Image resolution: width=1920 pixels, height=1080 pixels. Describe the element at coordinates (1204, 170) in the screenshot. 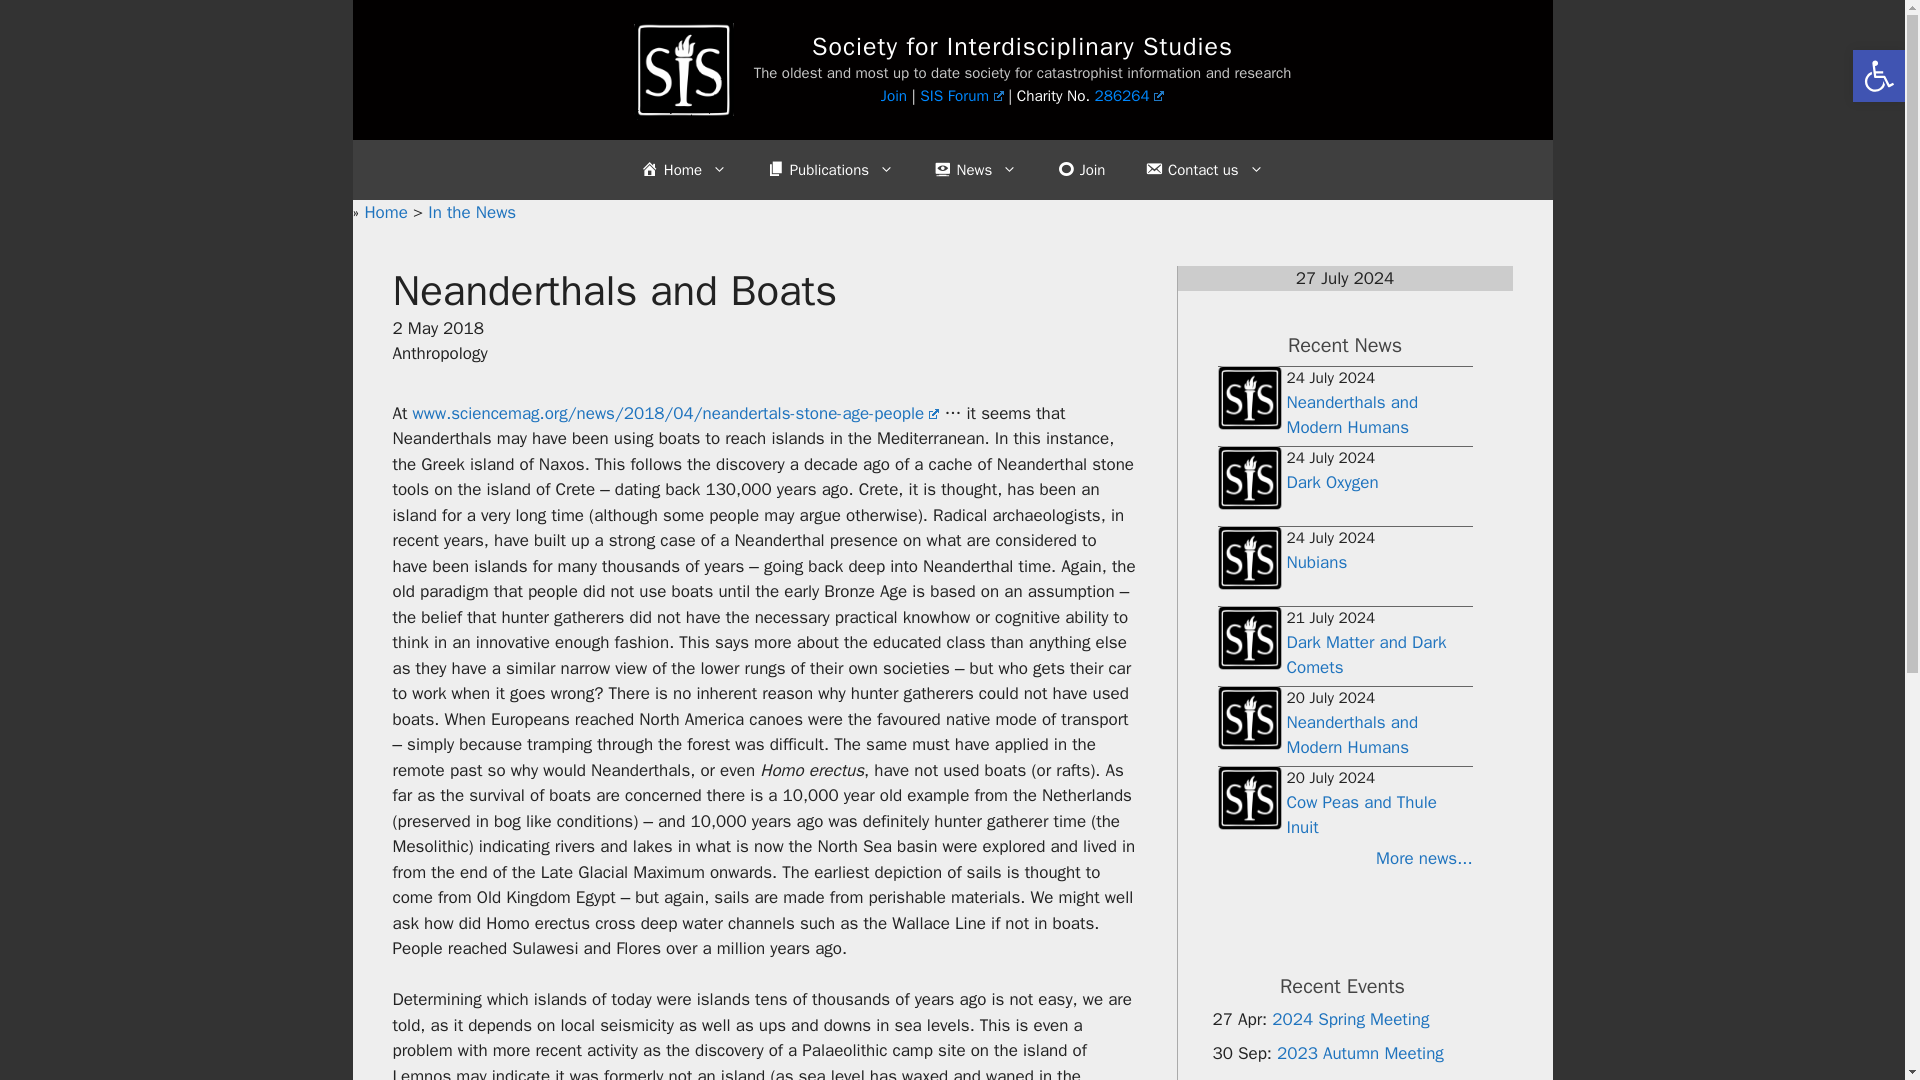

I see `Contact us` at that location.